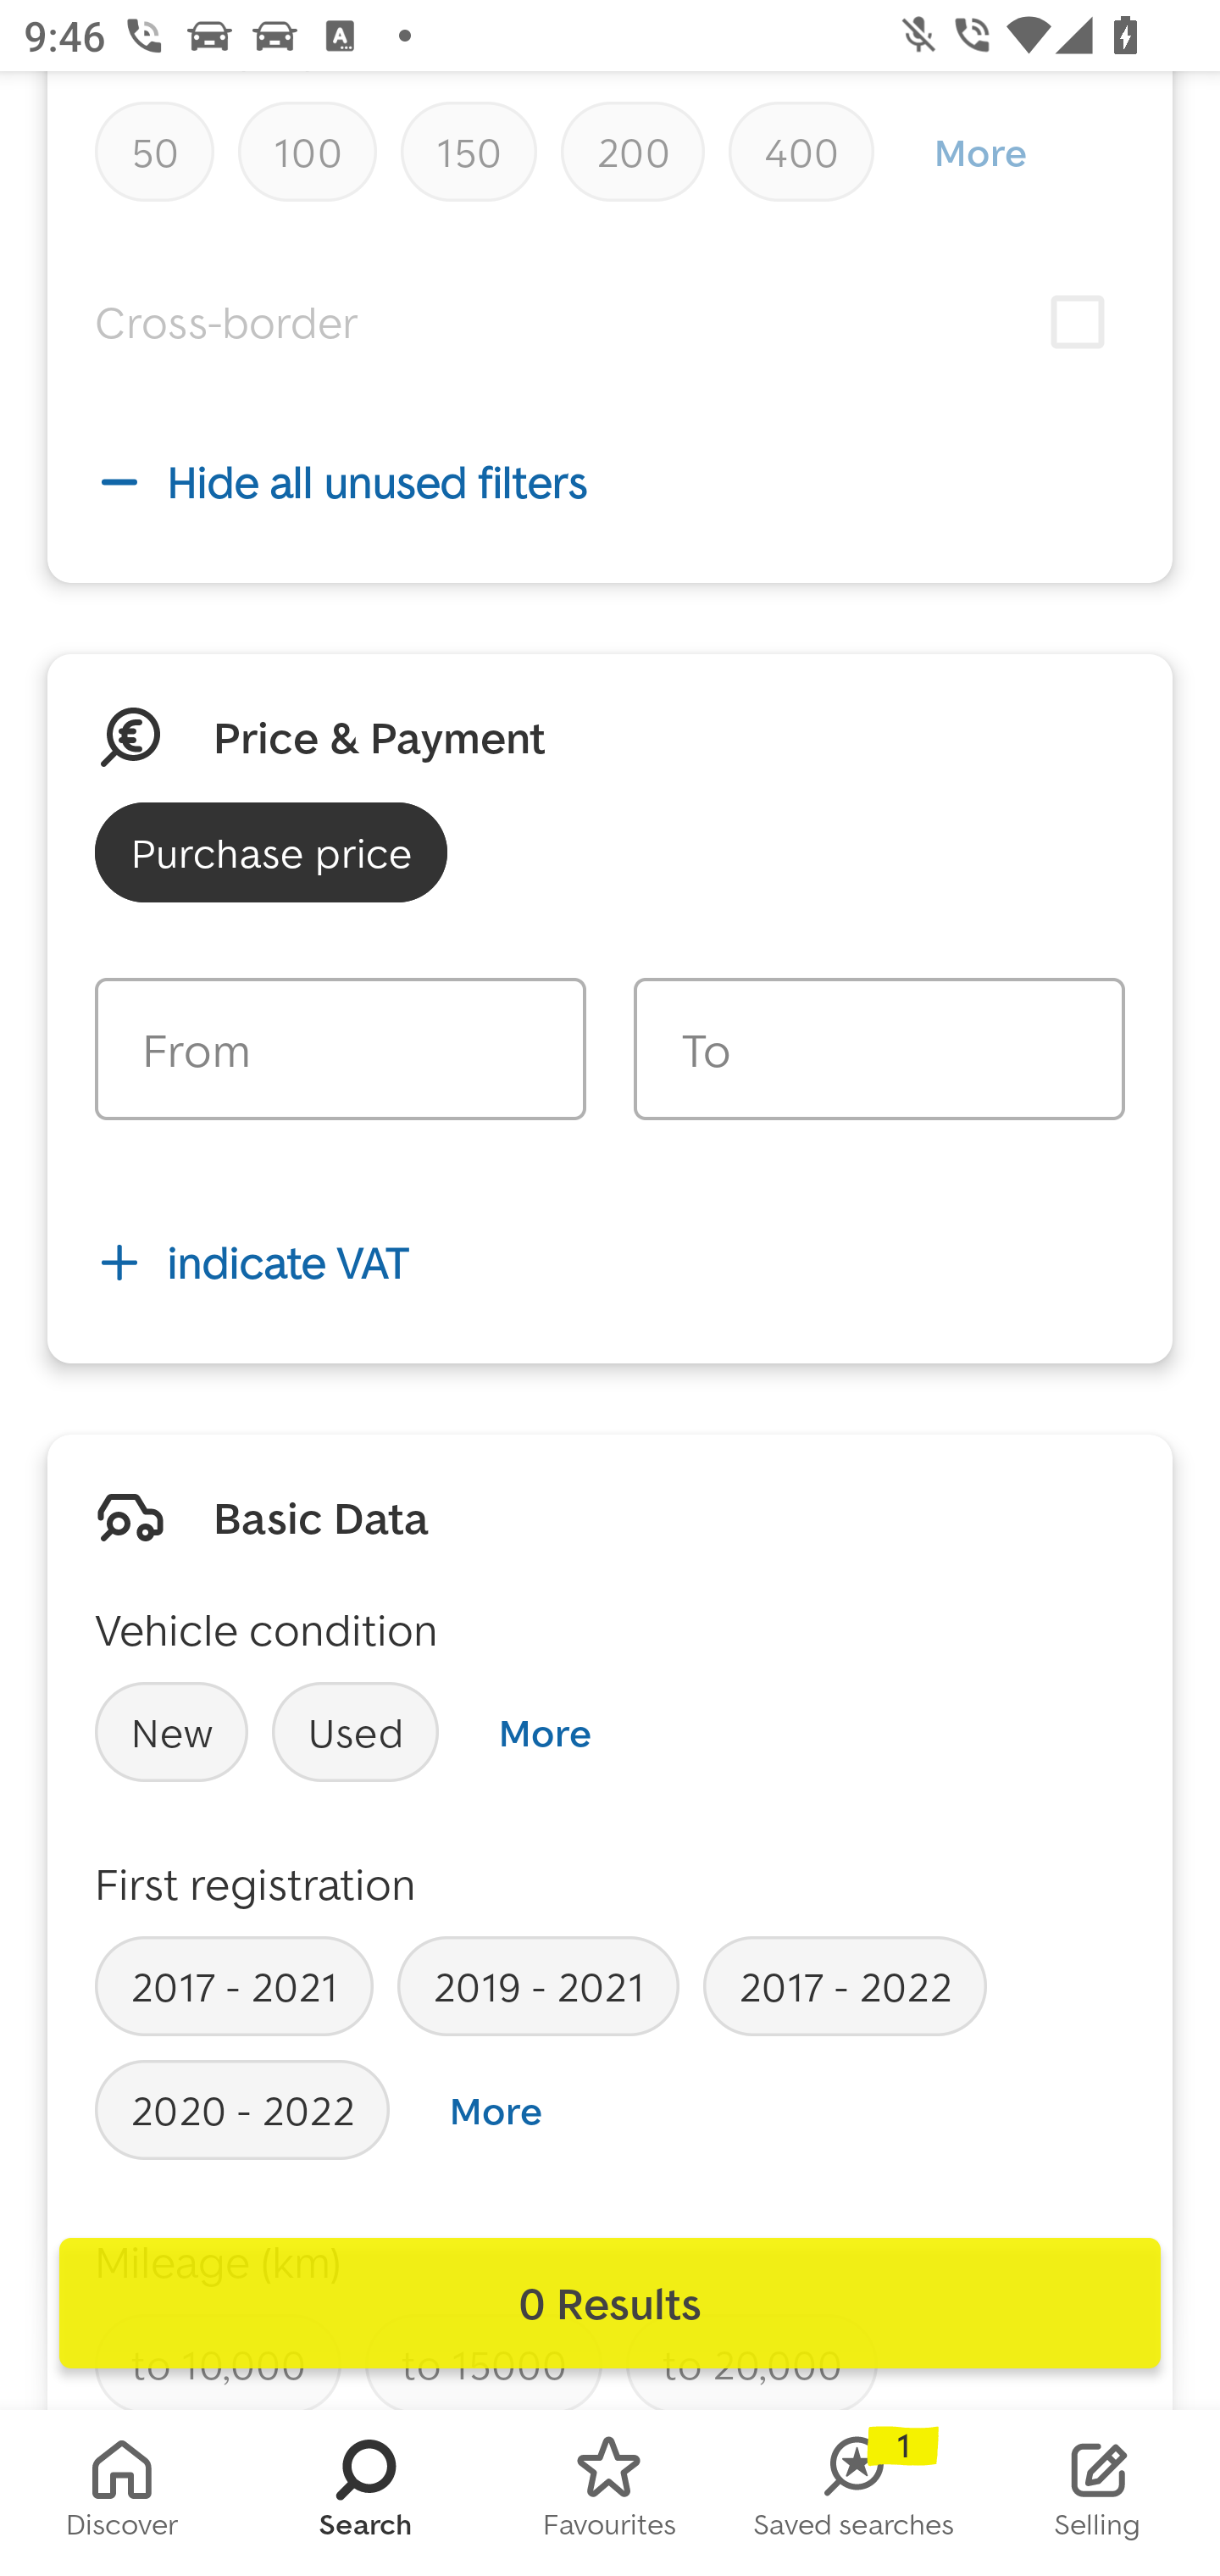  What do you see at coordinates (879, 1049) in the screenshot?
I see `To` at bounding box center [879, 1049].